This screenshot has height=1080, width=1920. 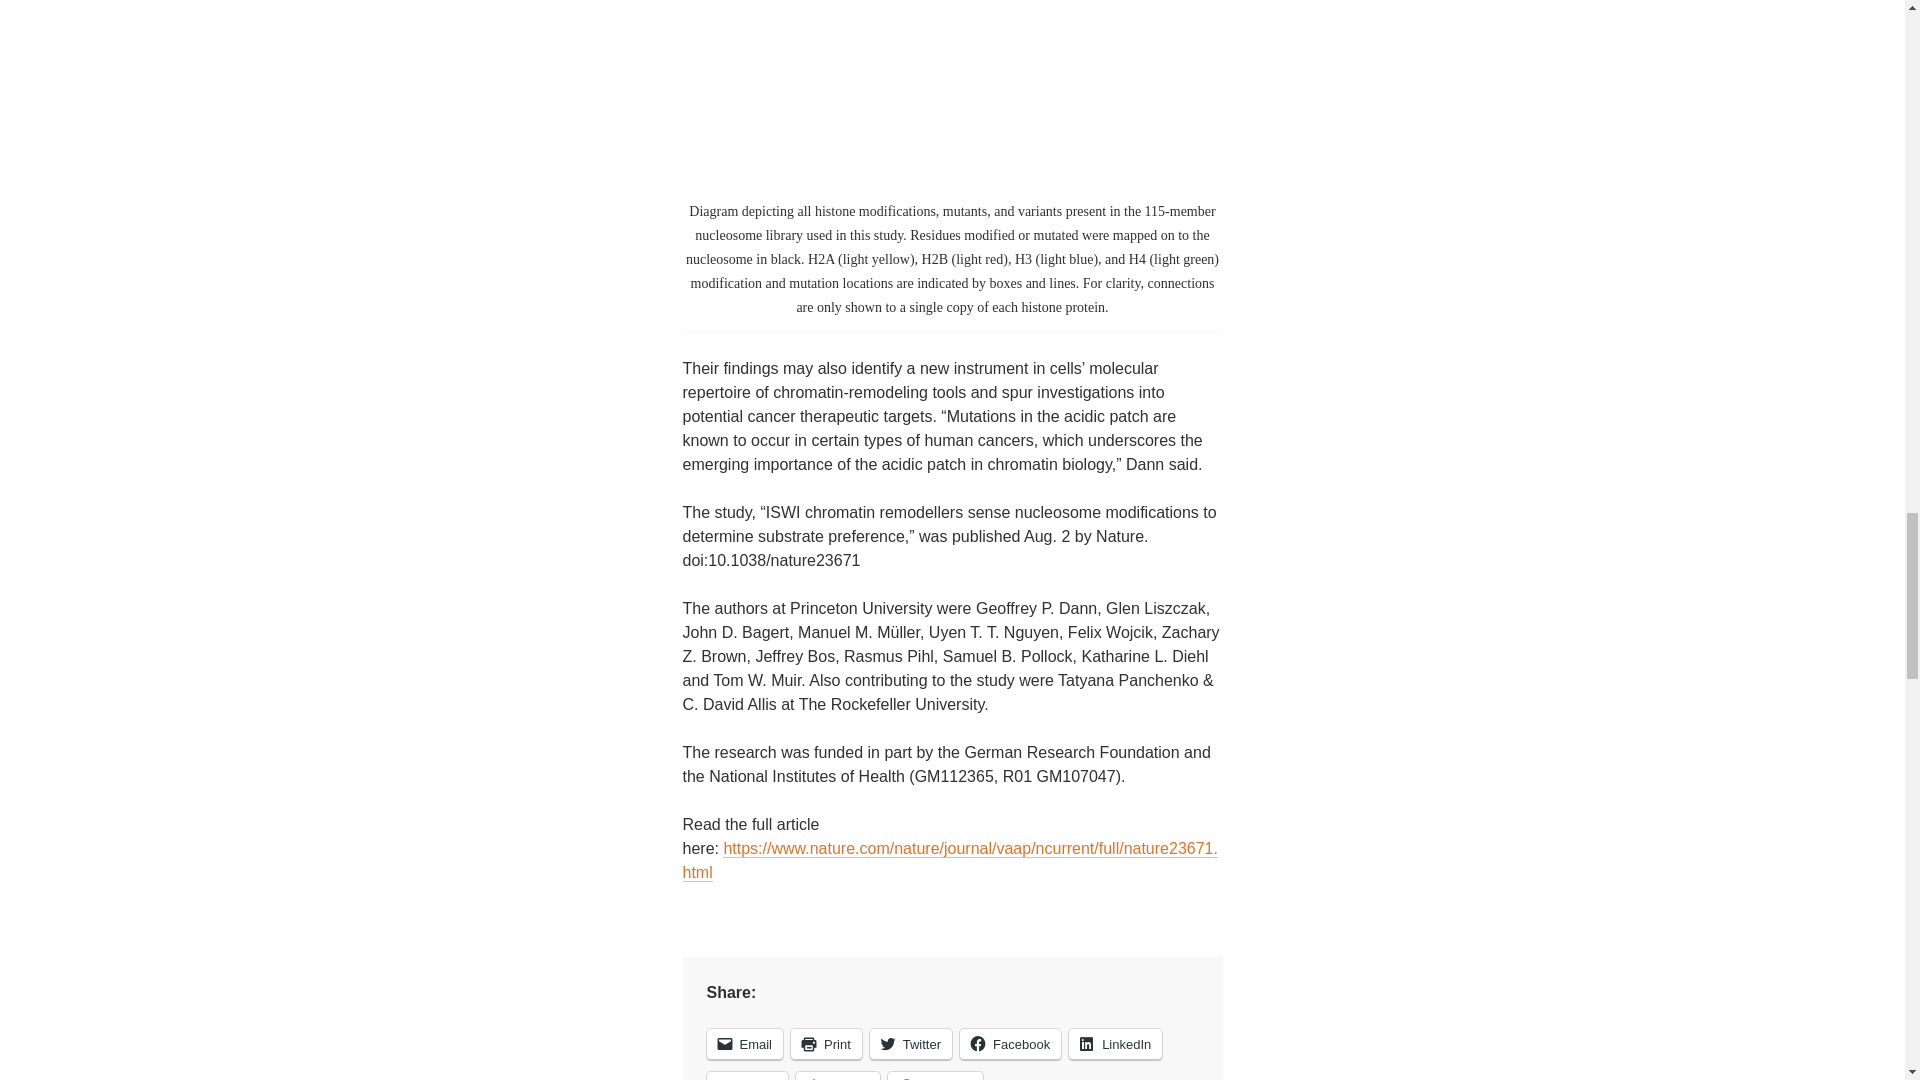 I want to click on Click to share on Pinterest, so click(x=935, y=1076).